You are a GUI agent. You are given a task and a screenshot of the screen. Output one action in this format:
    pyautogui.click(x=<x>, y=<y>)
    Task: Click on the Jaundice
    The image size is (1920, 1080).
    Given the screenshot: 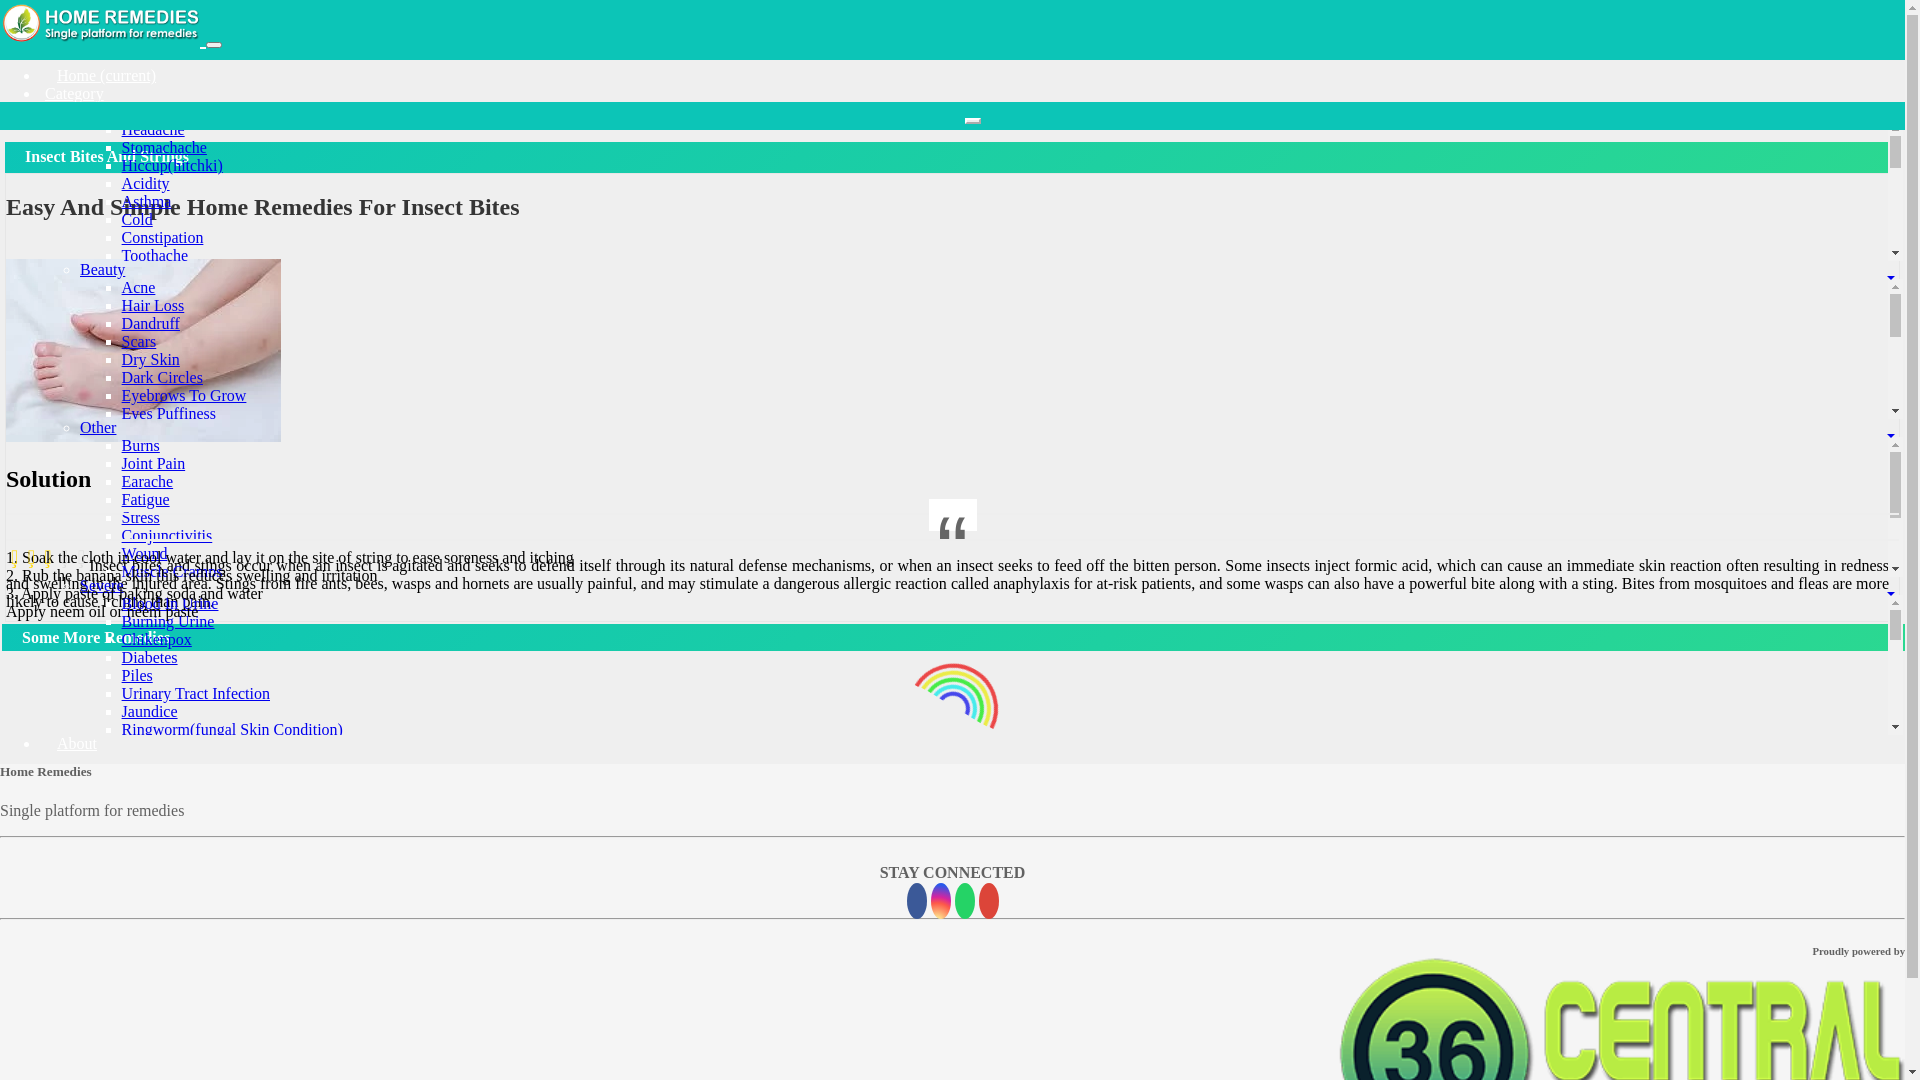 What is the action you would take?
    pyautogui.click(x=150, y=712)
    